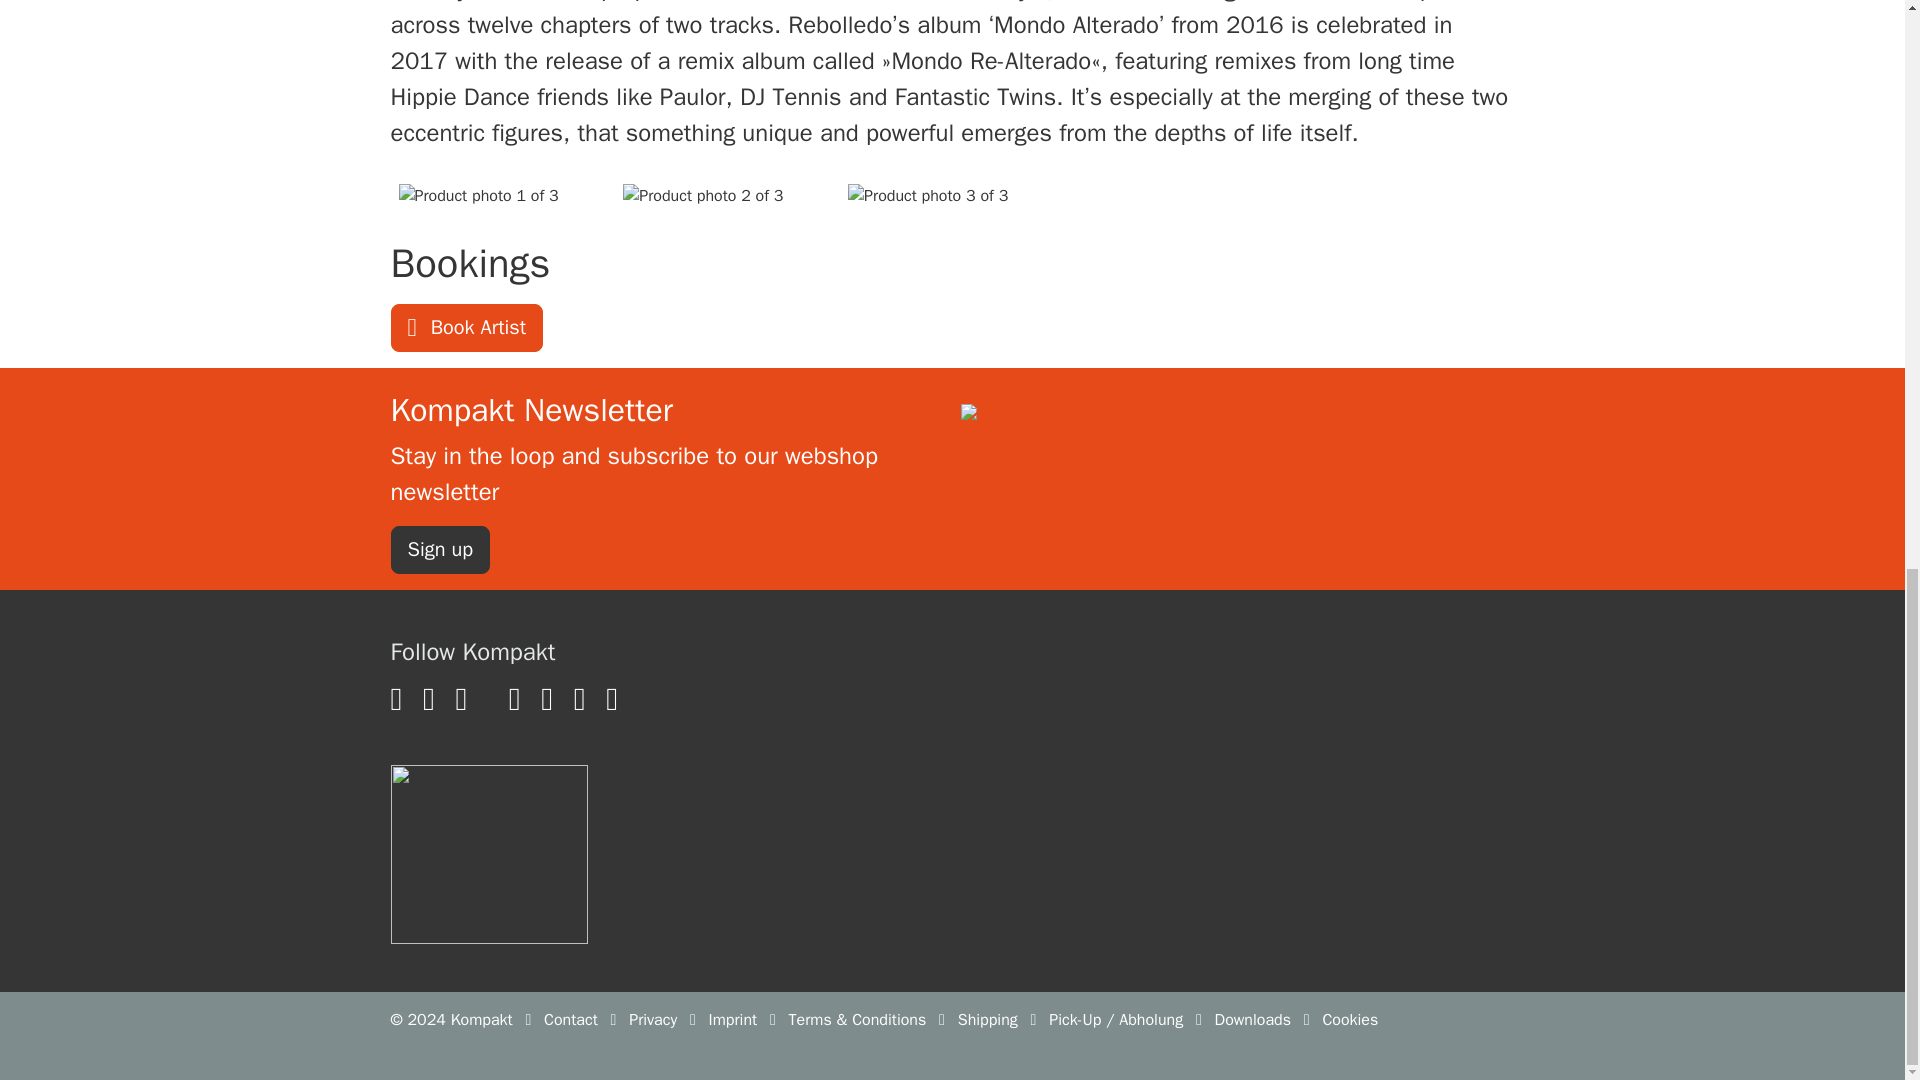  What do you see at coordinates (439, 549) in the screenshot?
I see `Sign up` at bounding box center [439, 549].